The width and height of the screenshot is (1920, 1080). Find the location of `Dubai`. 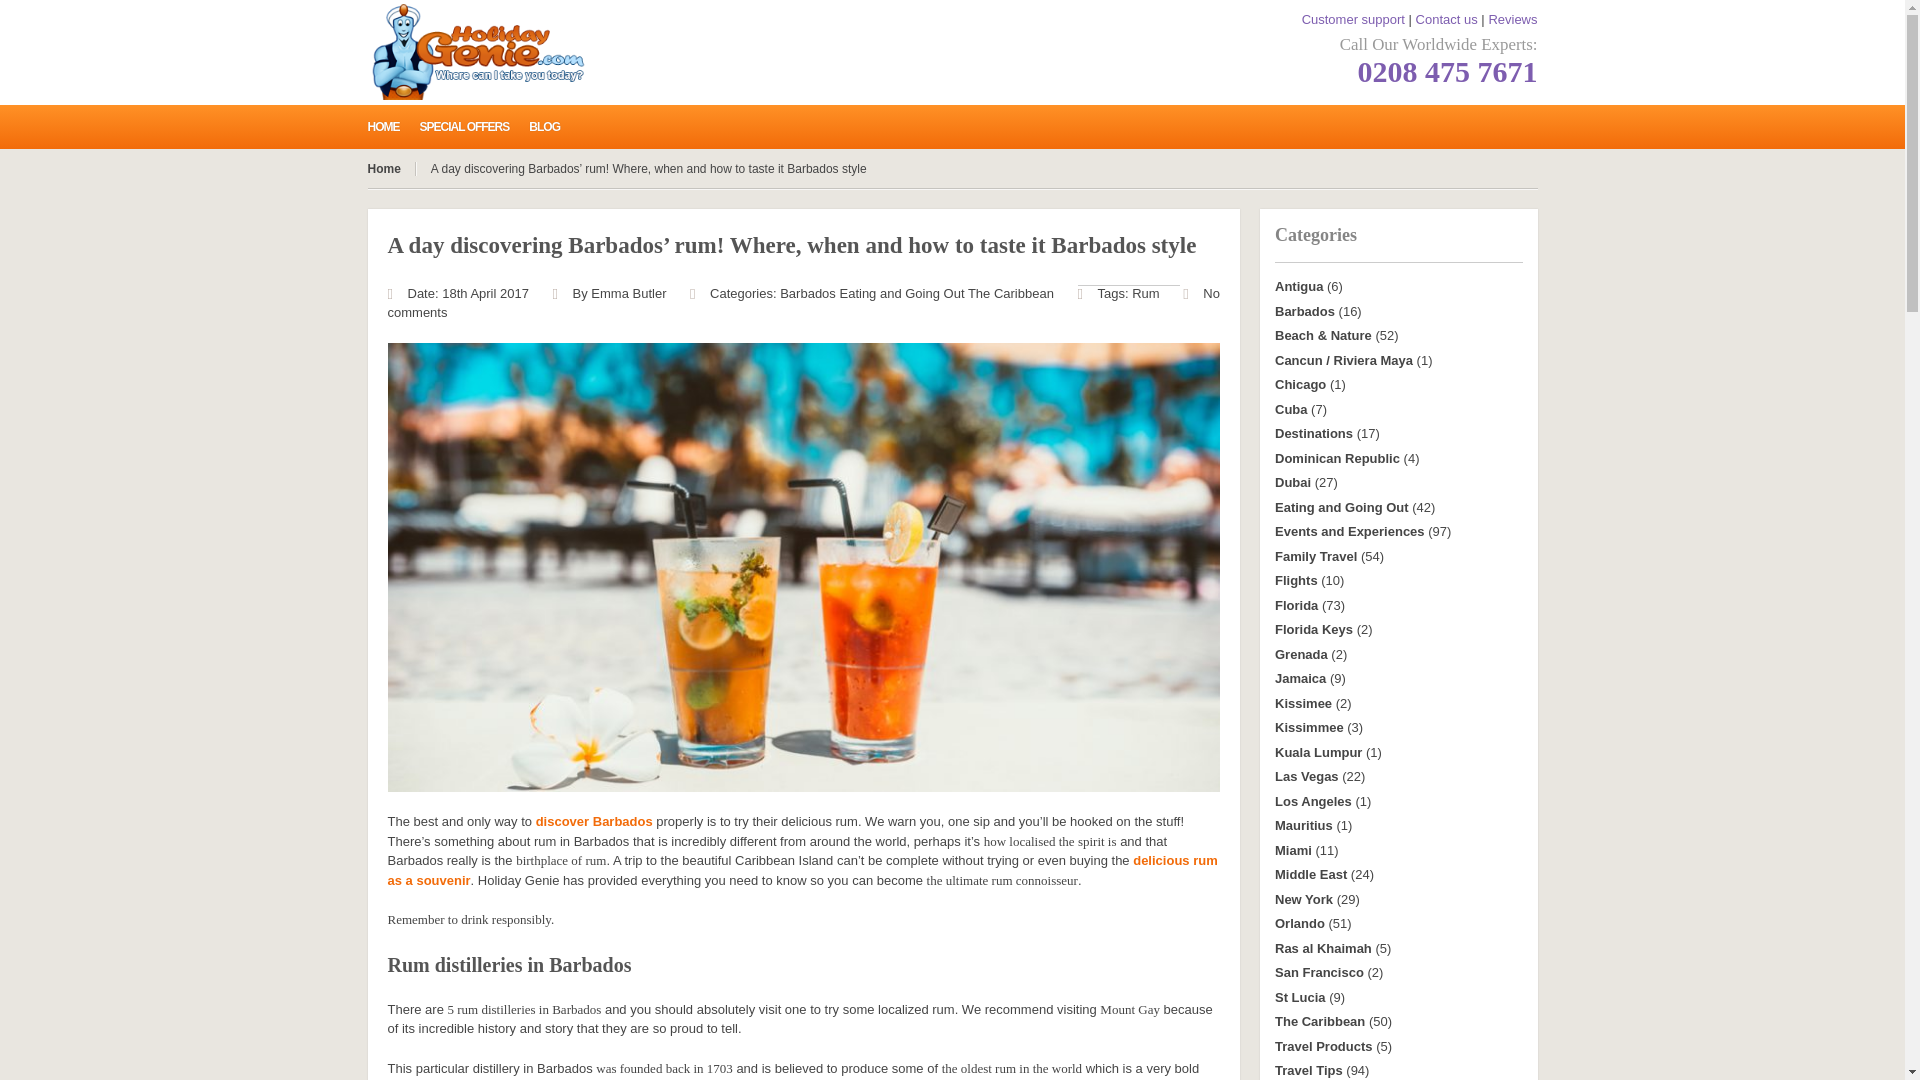

Dubai is located at coordinates (1292, 482).